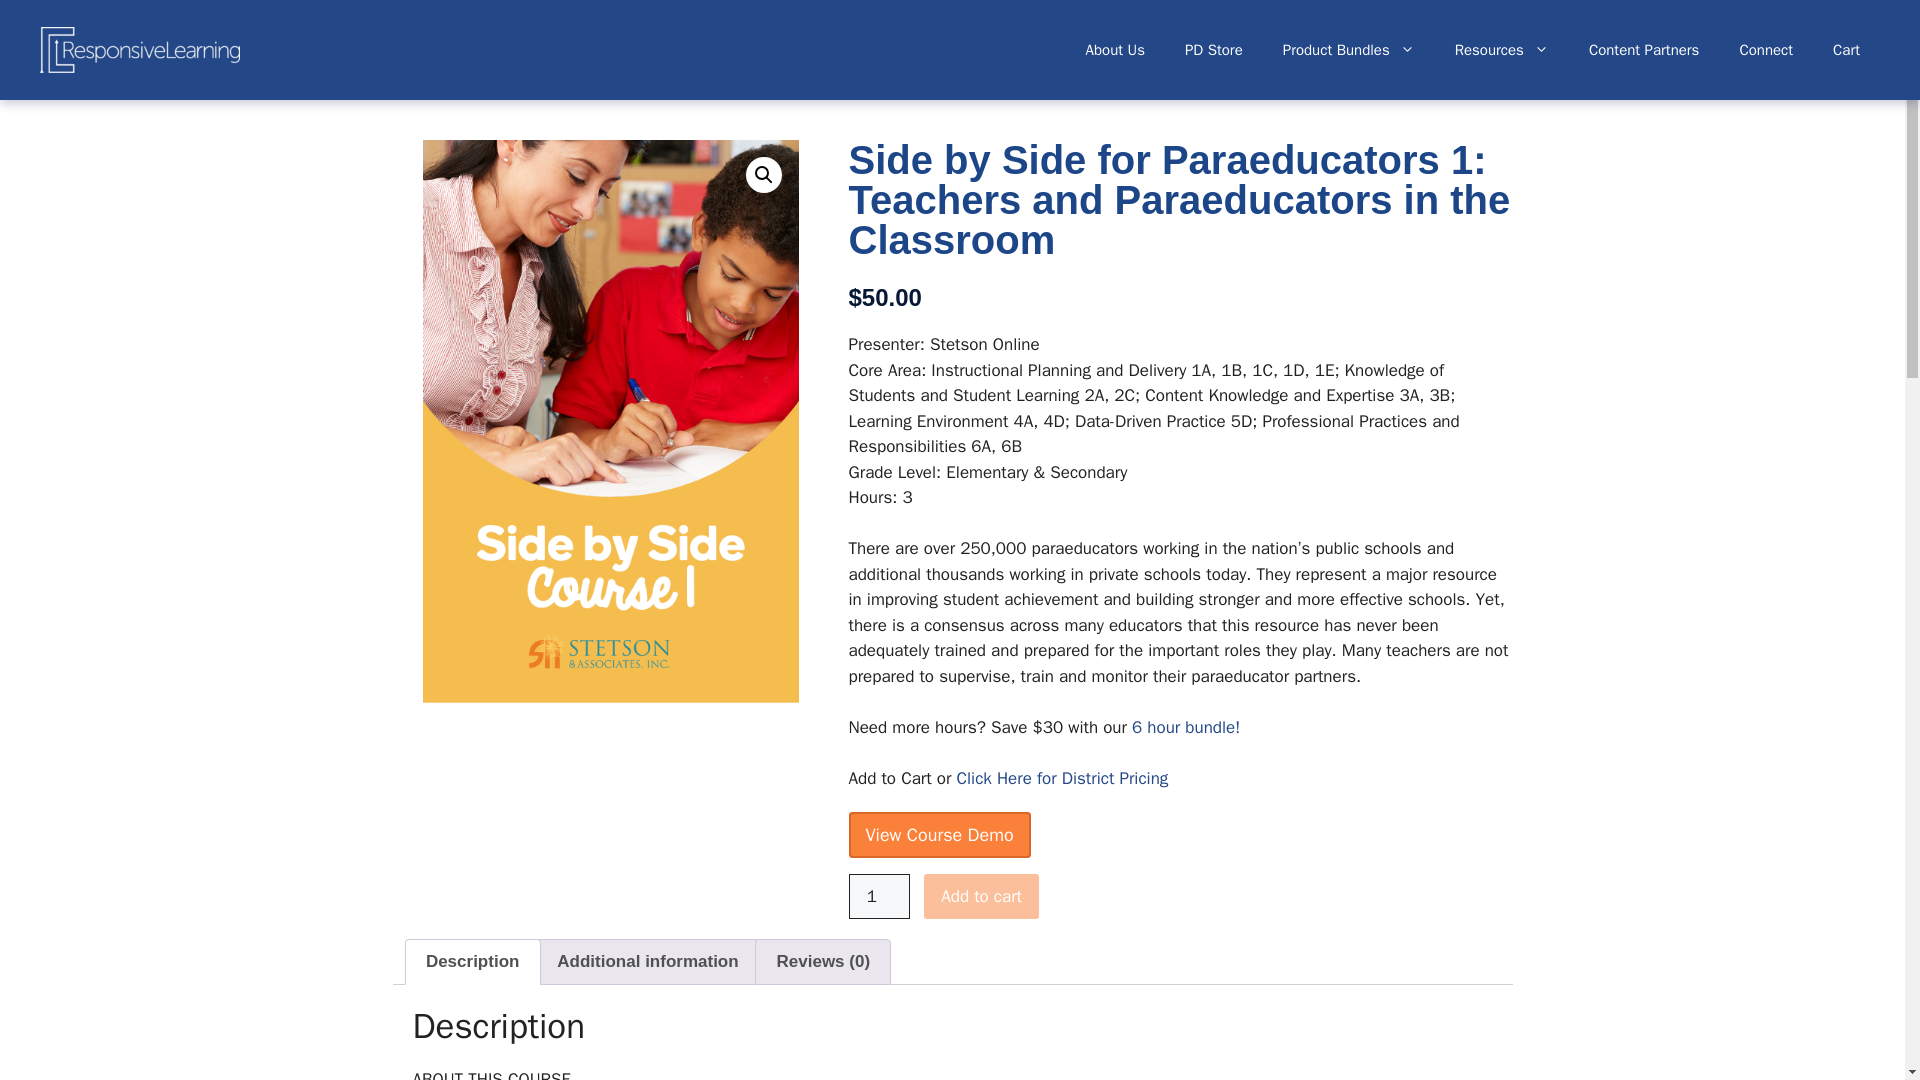 The height and width of the screenshot is (1080, 1920). I want to click on PD Store, so click(1214, 50).